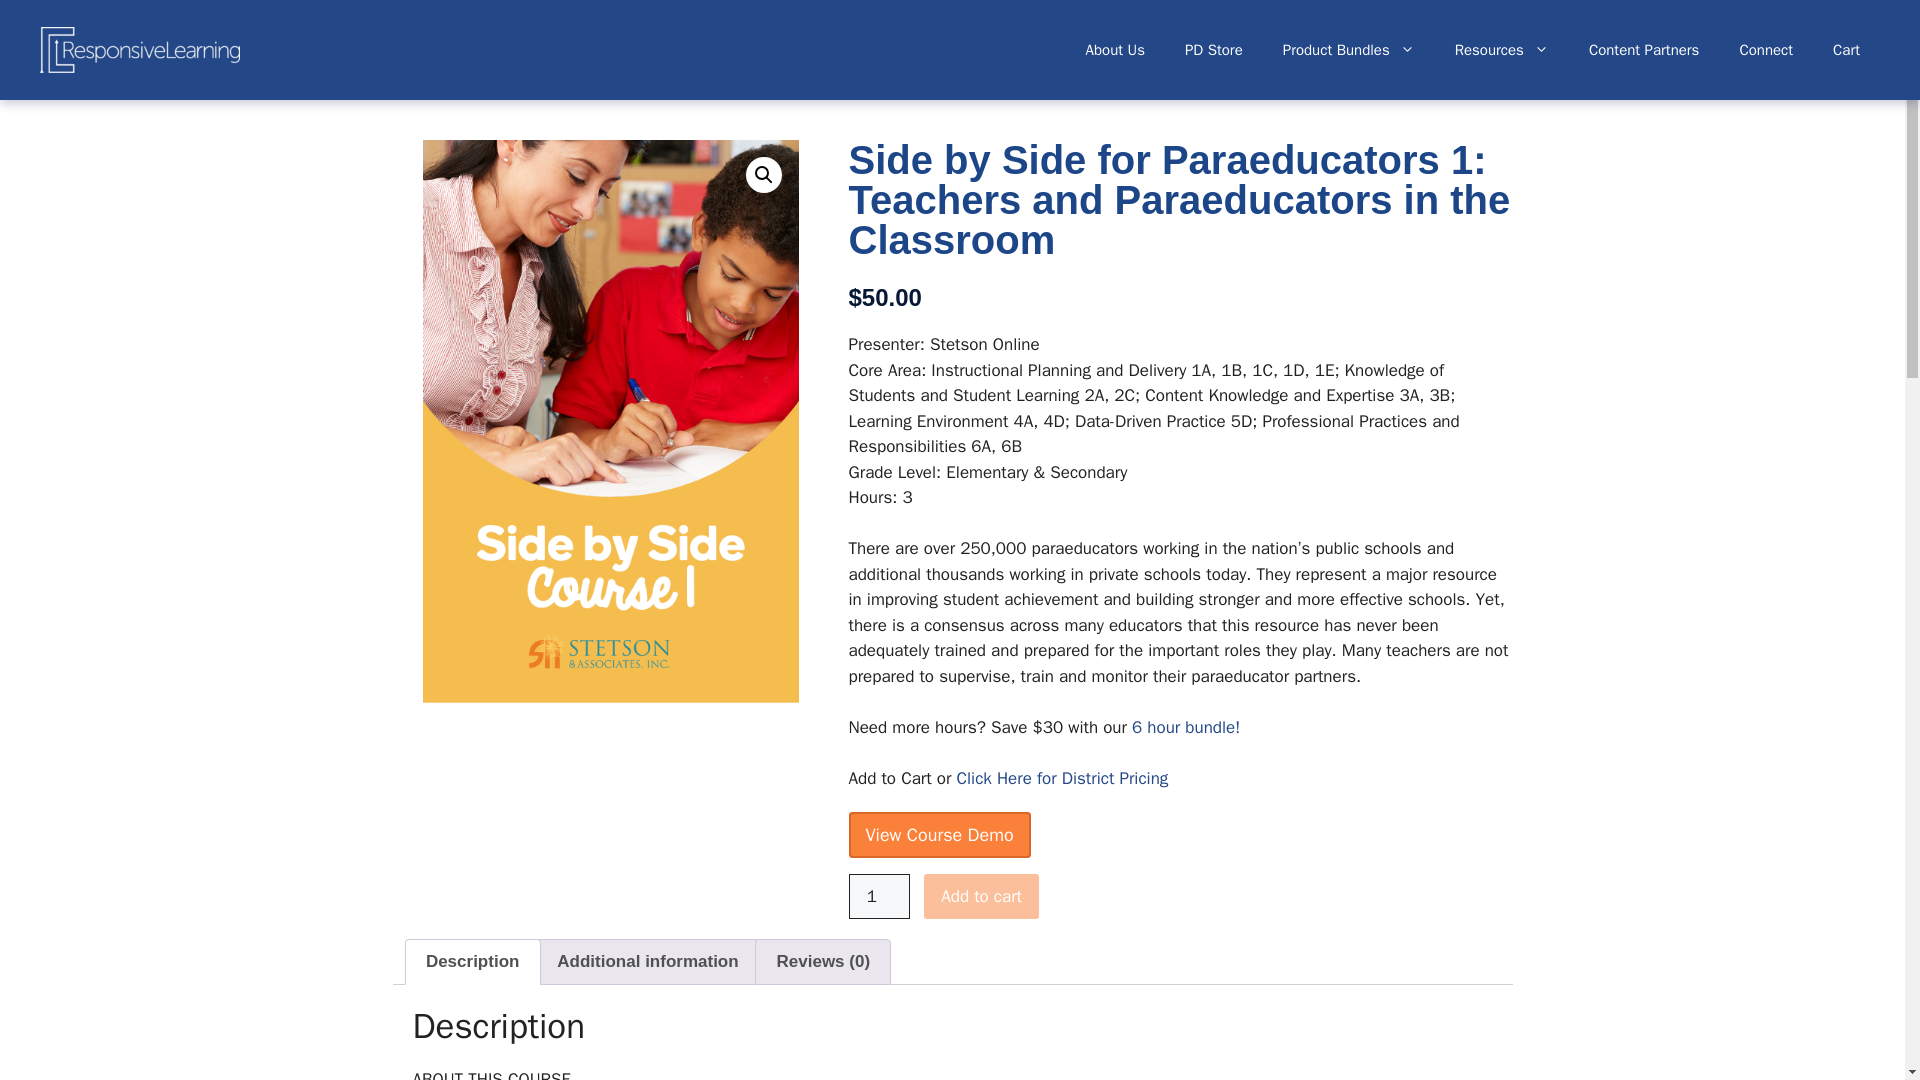 The height and width of the screenshot is (1080, 1920). I want to click on PD Store, so click(1214, 50).